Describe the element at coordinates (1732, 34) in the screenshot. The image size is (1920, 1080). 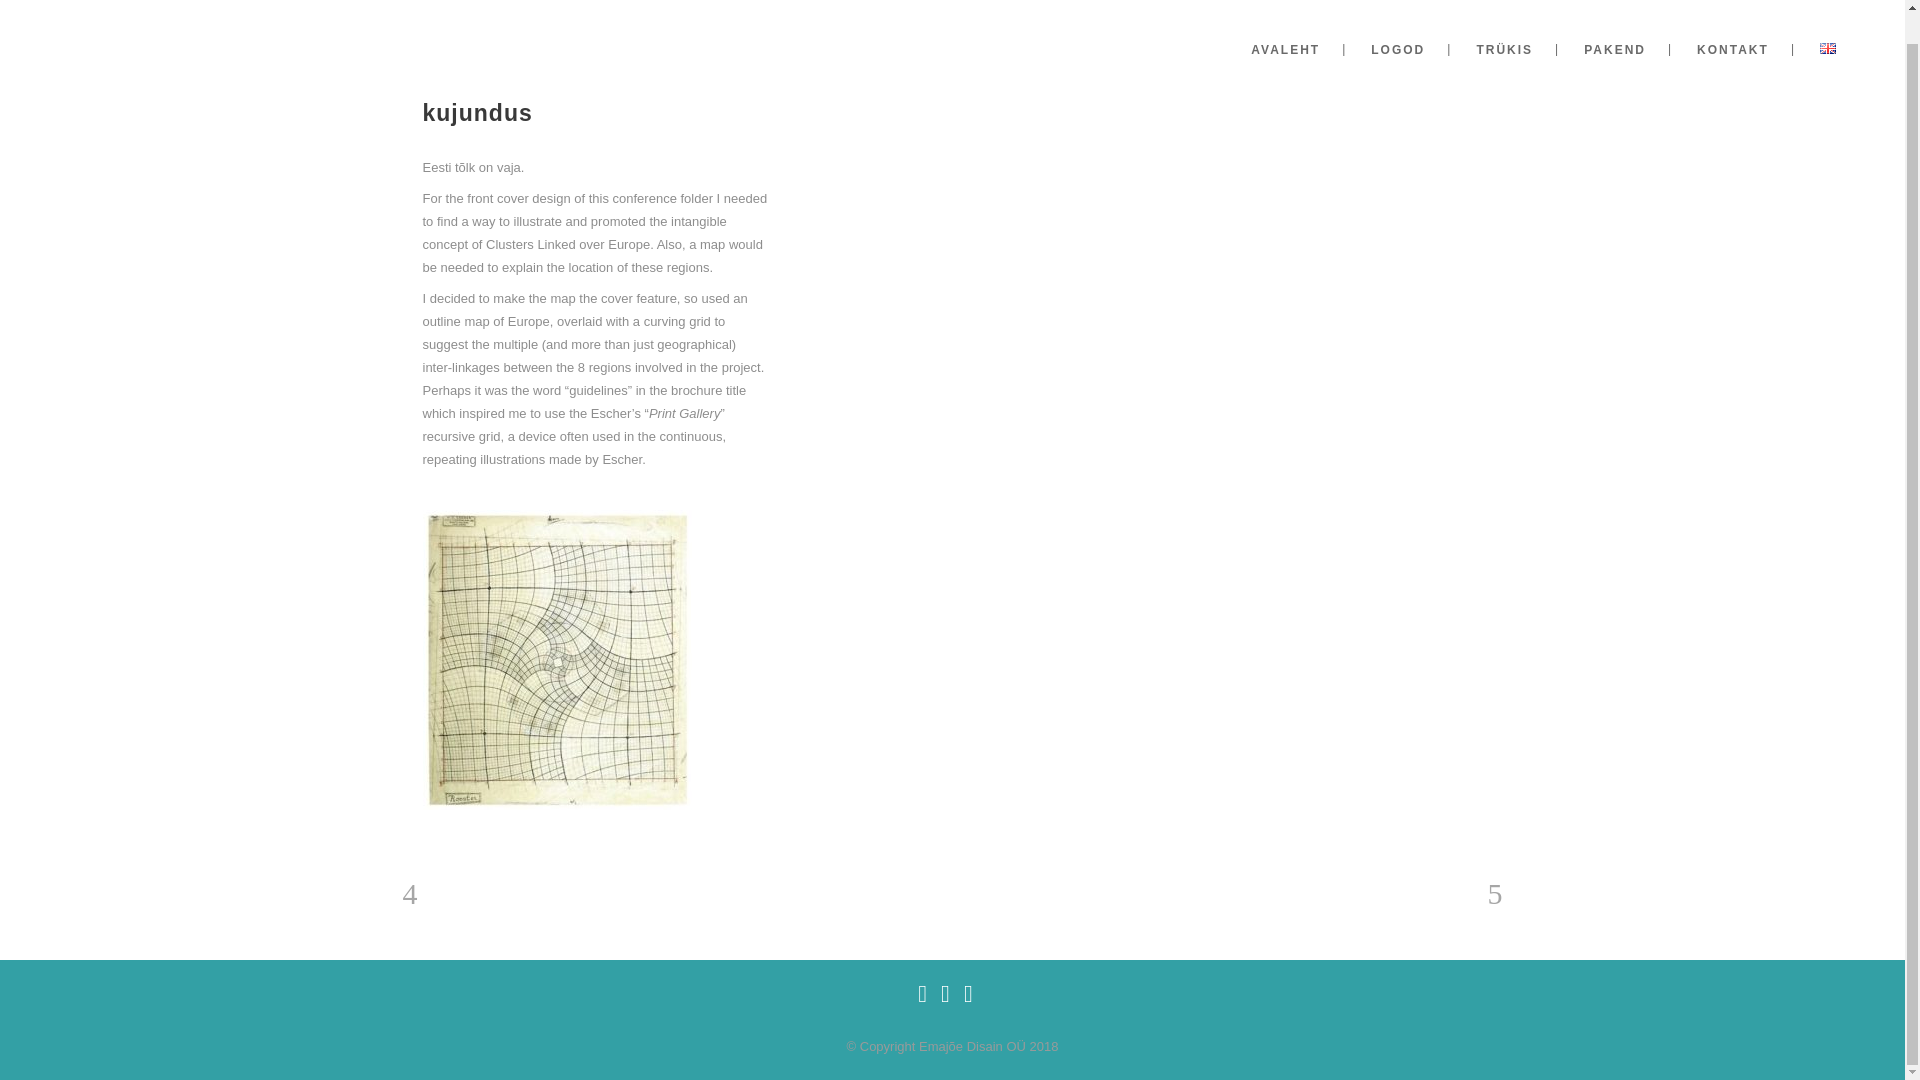
I see `KONTAKT` at that location.